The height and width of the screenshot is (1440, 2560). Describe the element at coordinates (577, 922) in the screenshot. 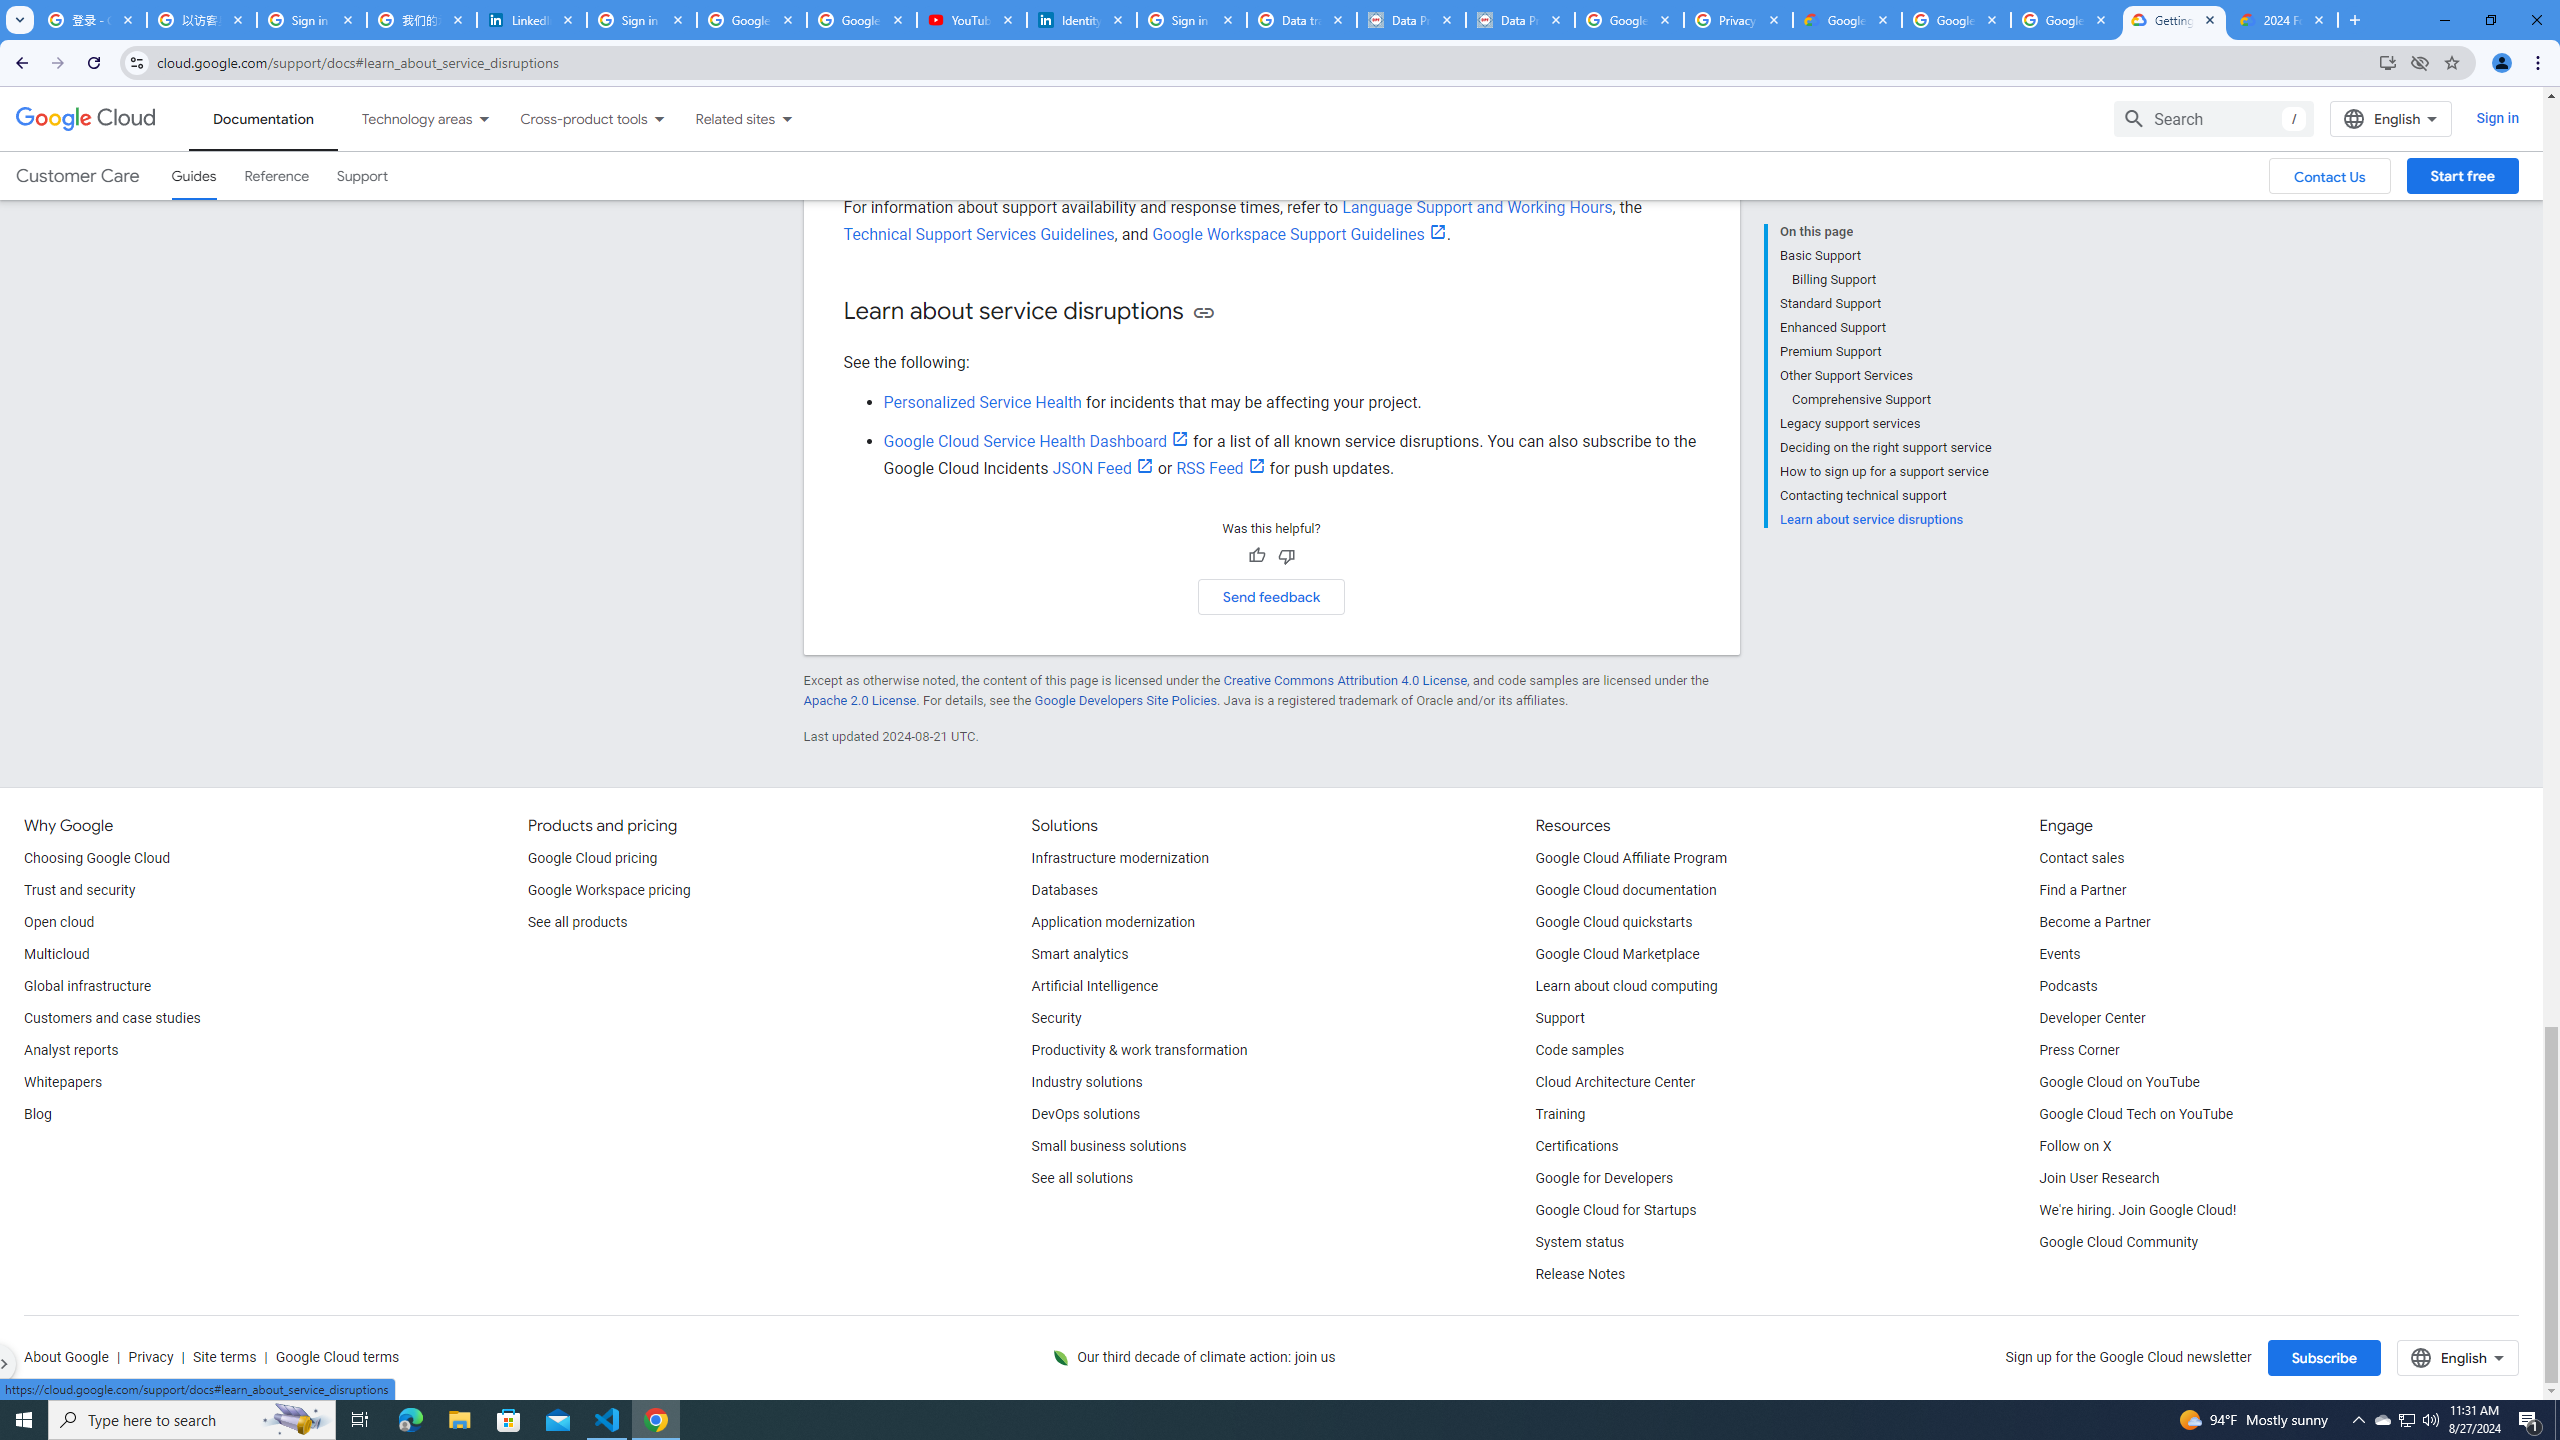

I see `See all products` at that location.